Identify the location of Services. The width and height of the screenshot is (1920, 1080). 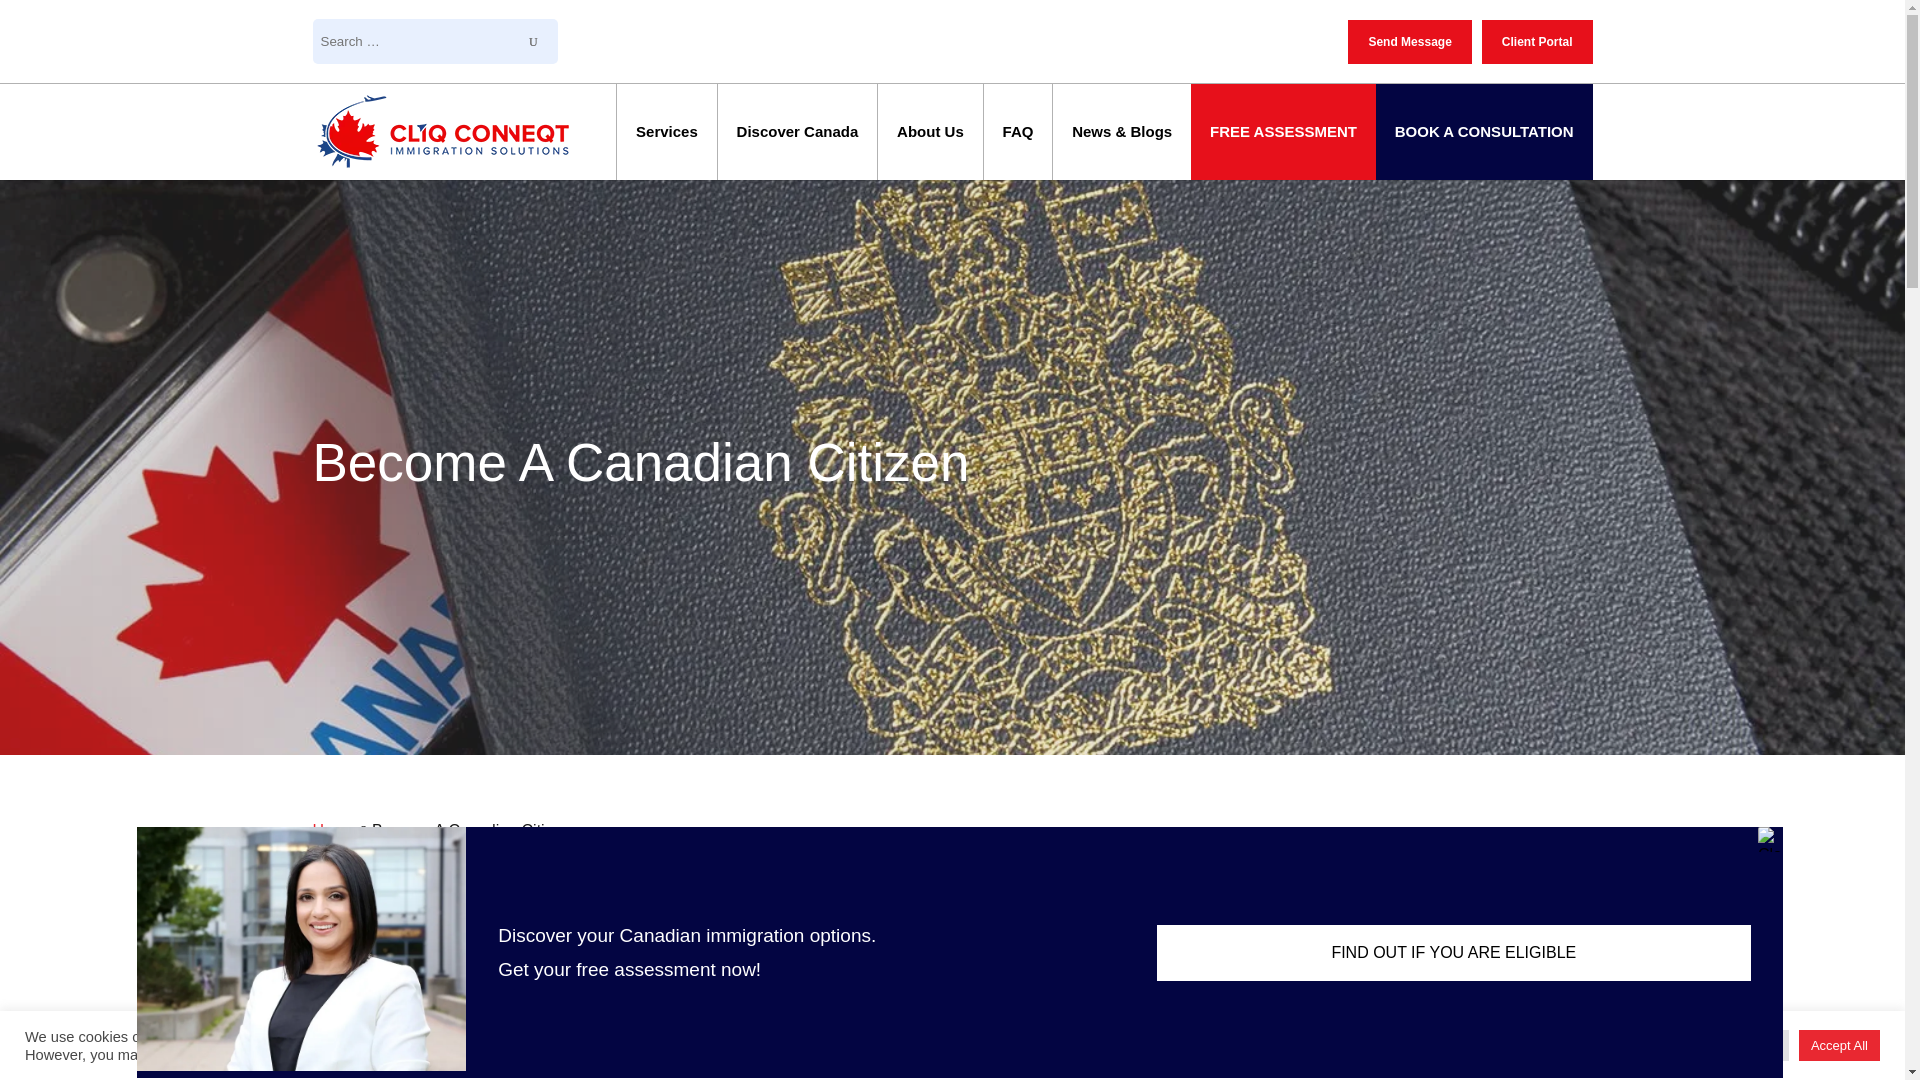
(666, 146).